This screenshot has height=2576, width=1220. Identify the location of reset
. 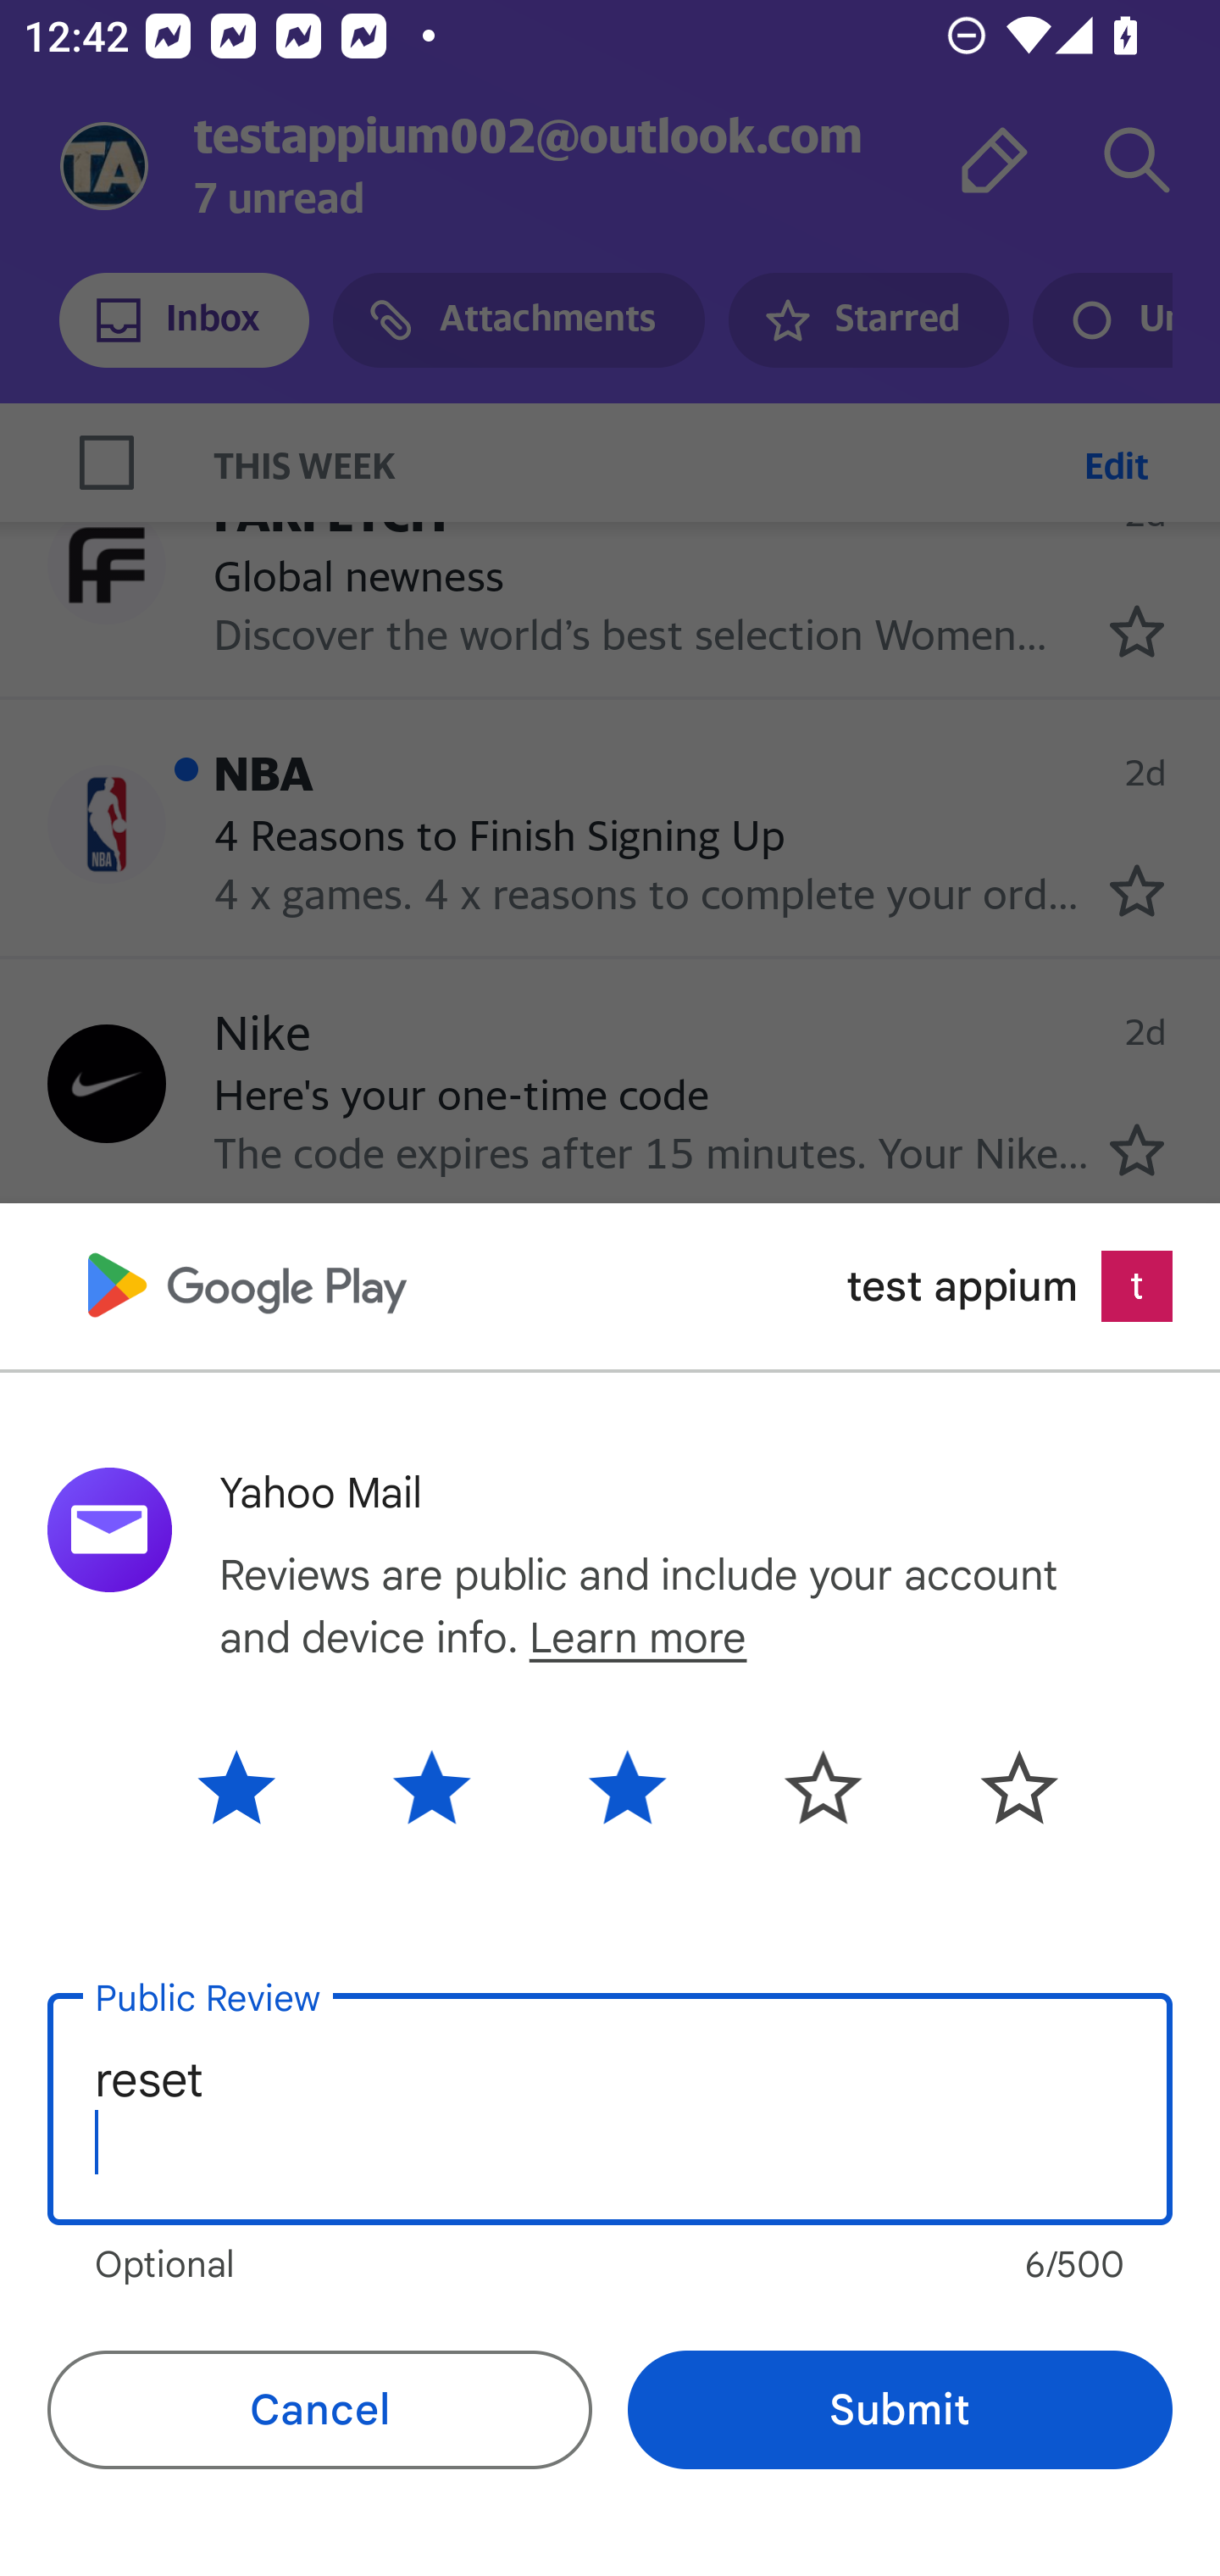
(610, 2109).